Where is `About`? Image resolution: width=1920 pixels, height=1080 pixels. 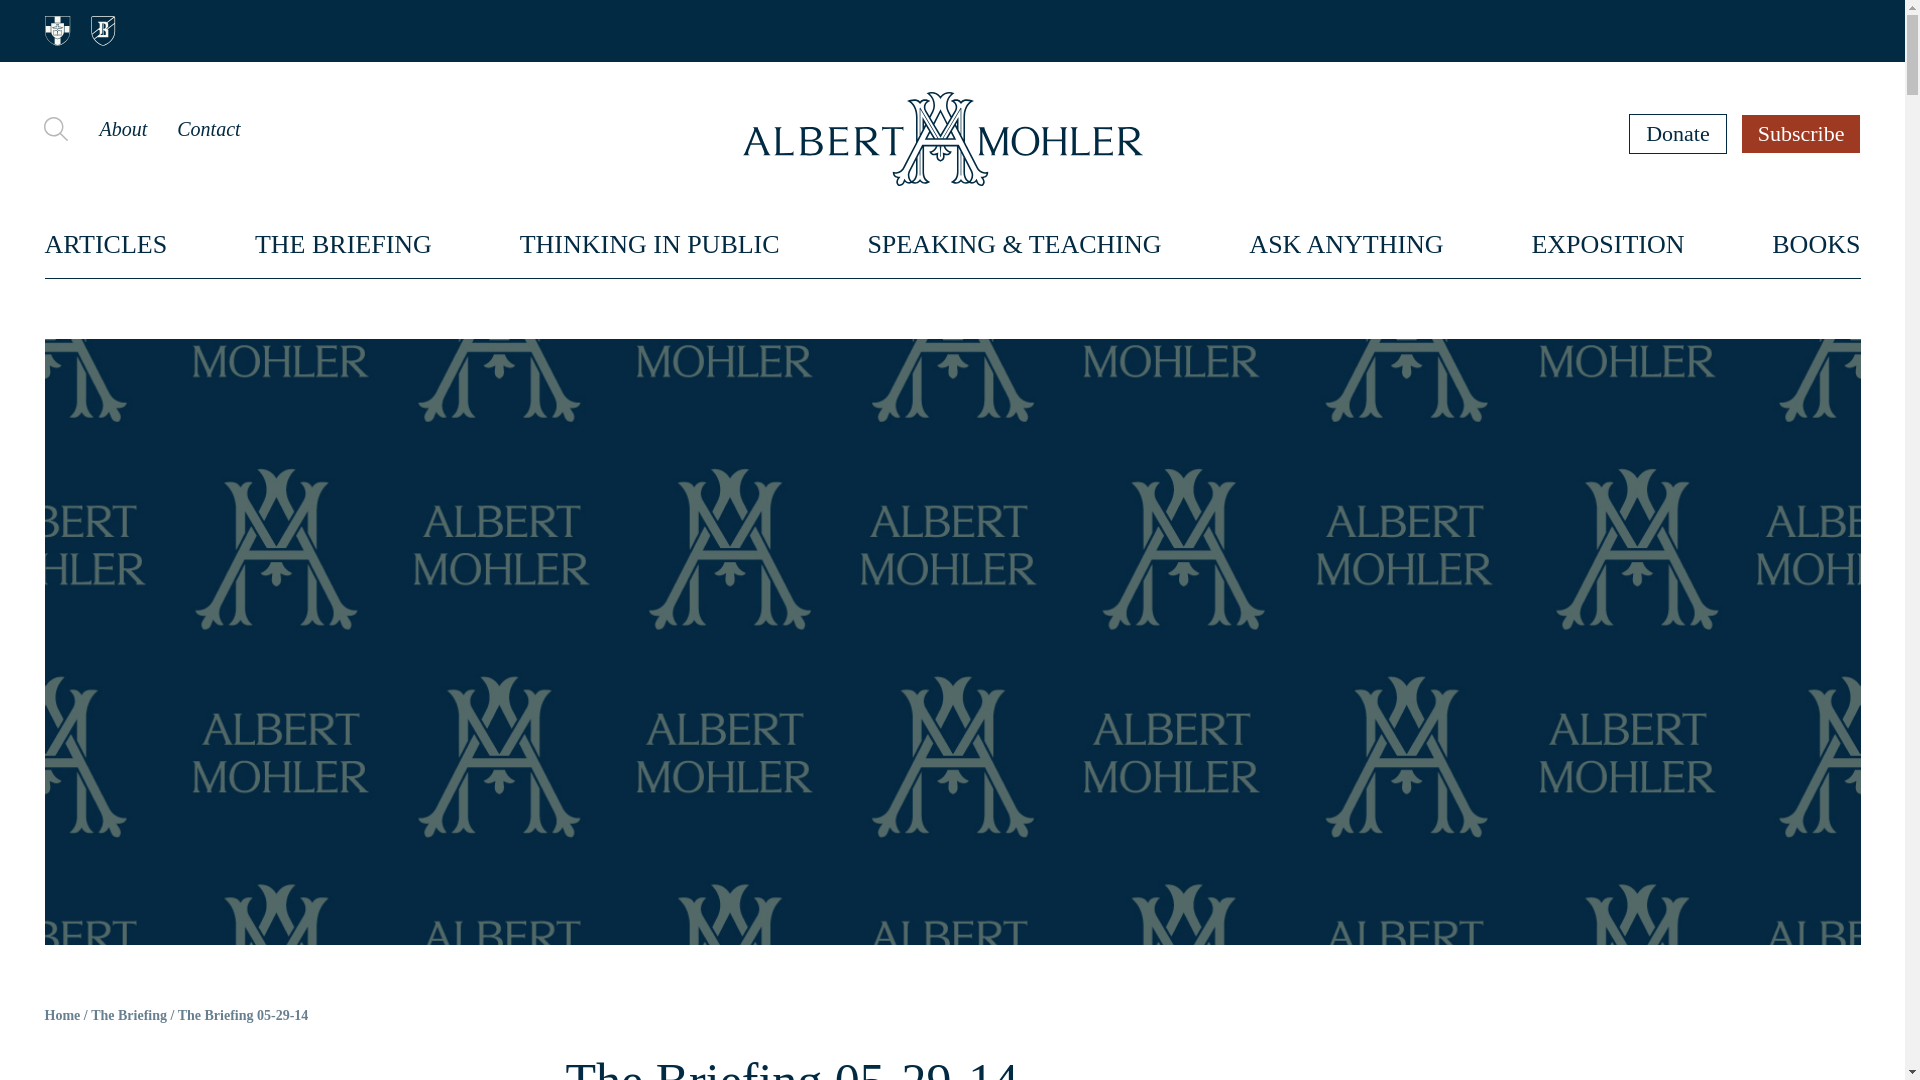 About is located at coordinates (122, 128).